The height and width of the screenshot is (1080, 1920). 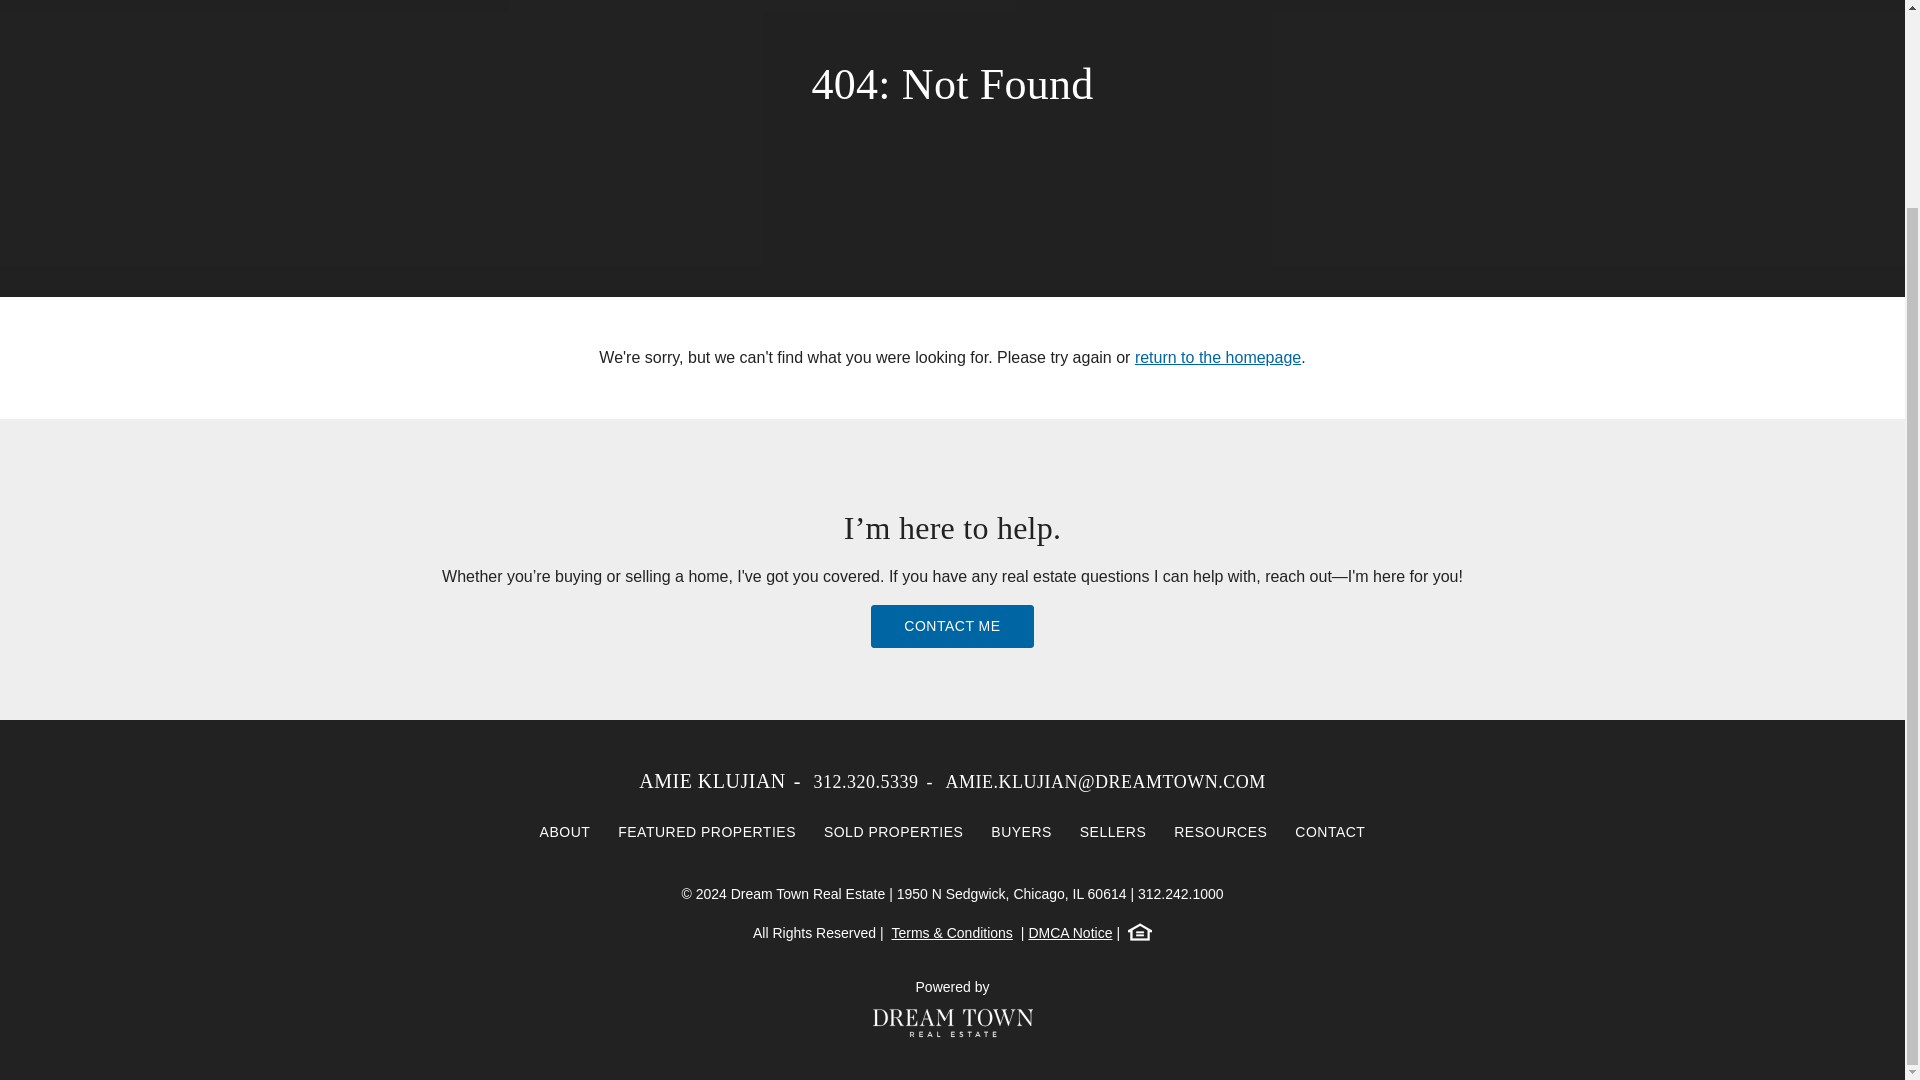 What do you see at coordinates (1113, 832) in the screenshot?
I see `SELLERS` at bounding box center [1113, 832].